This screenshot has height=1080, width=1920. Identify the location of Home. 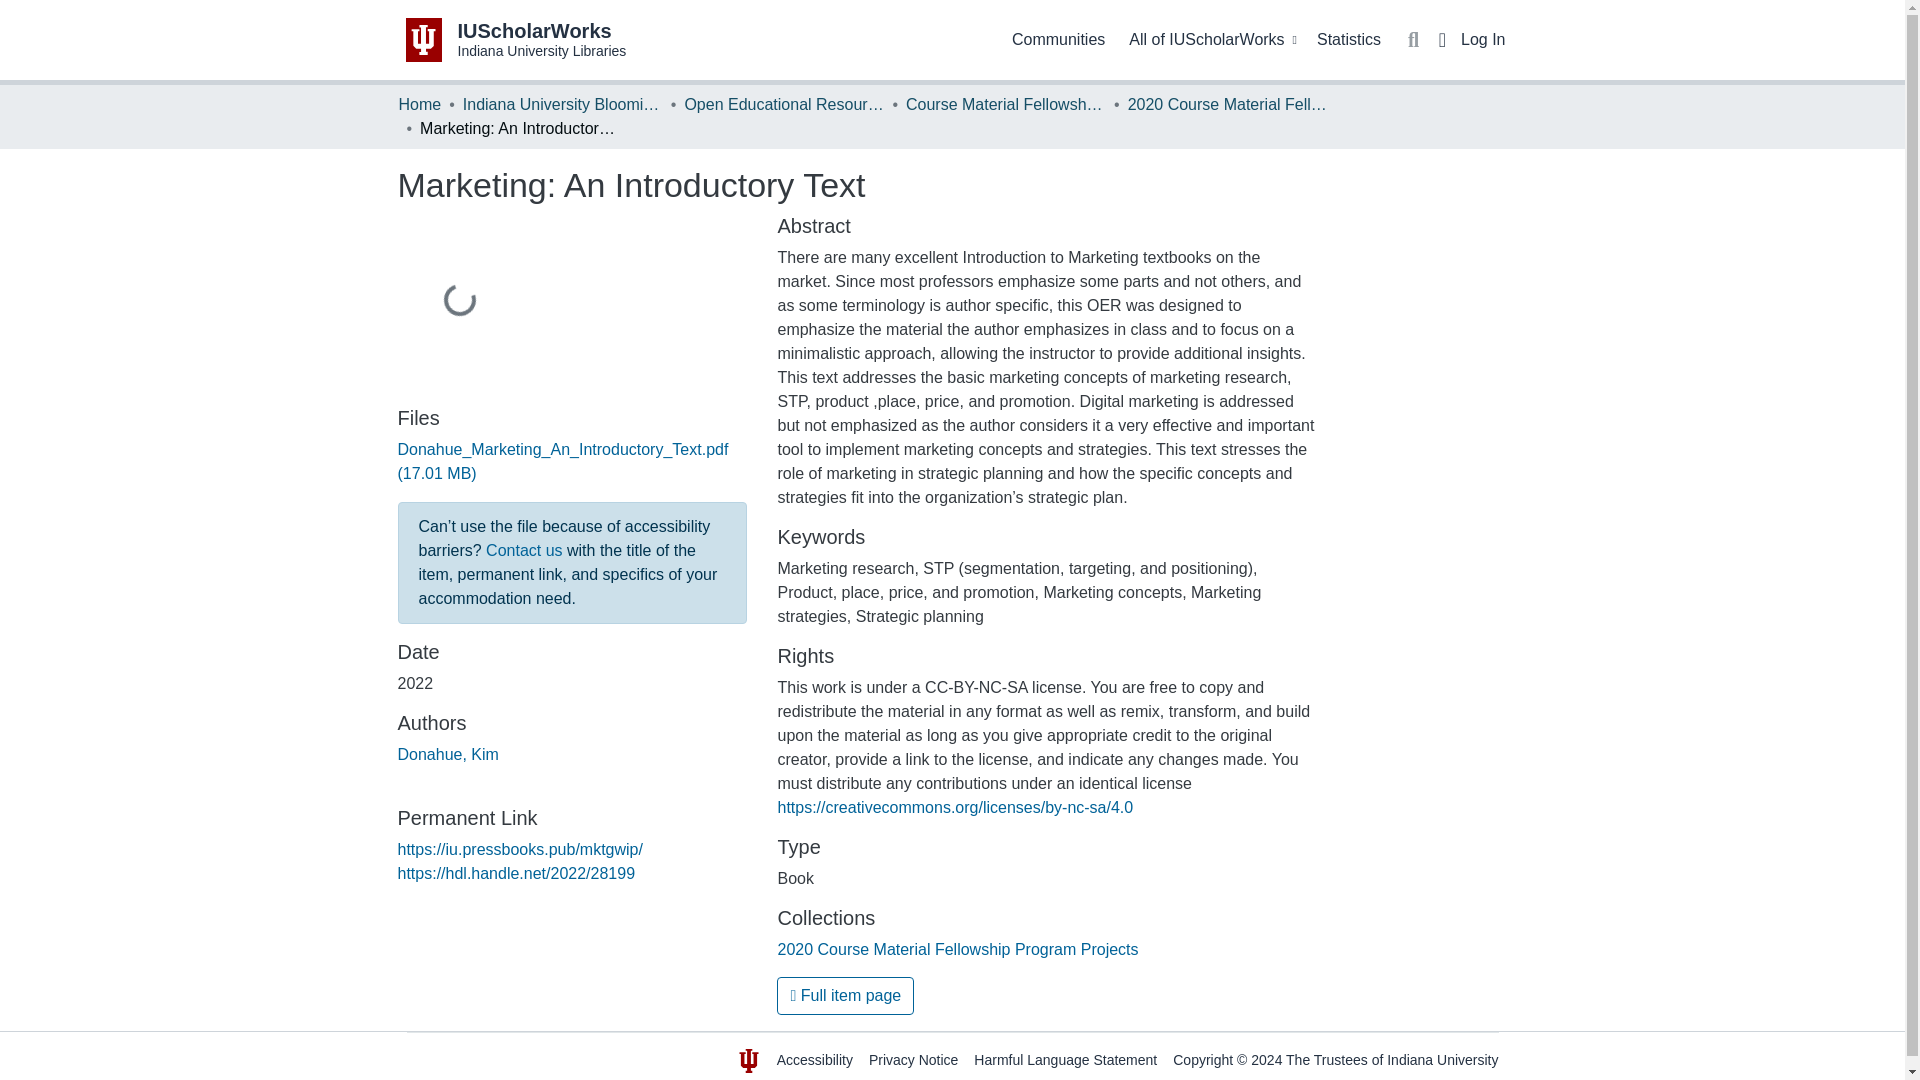
(419, 104).